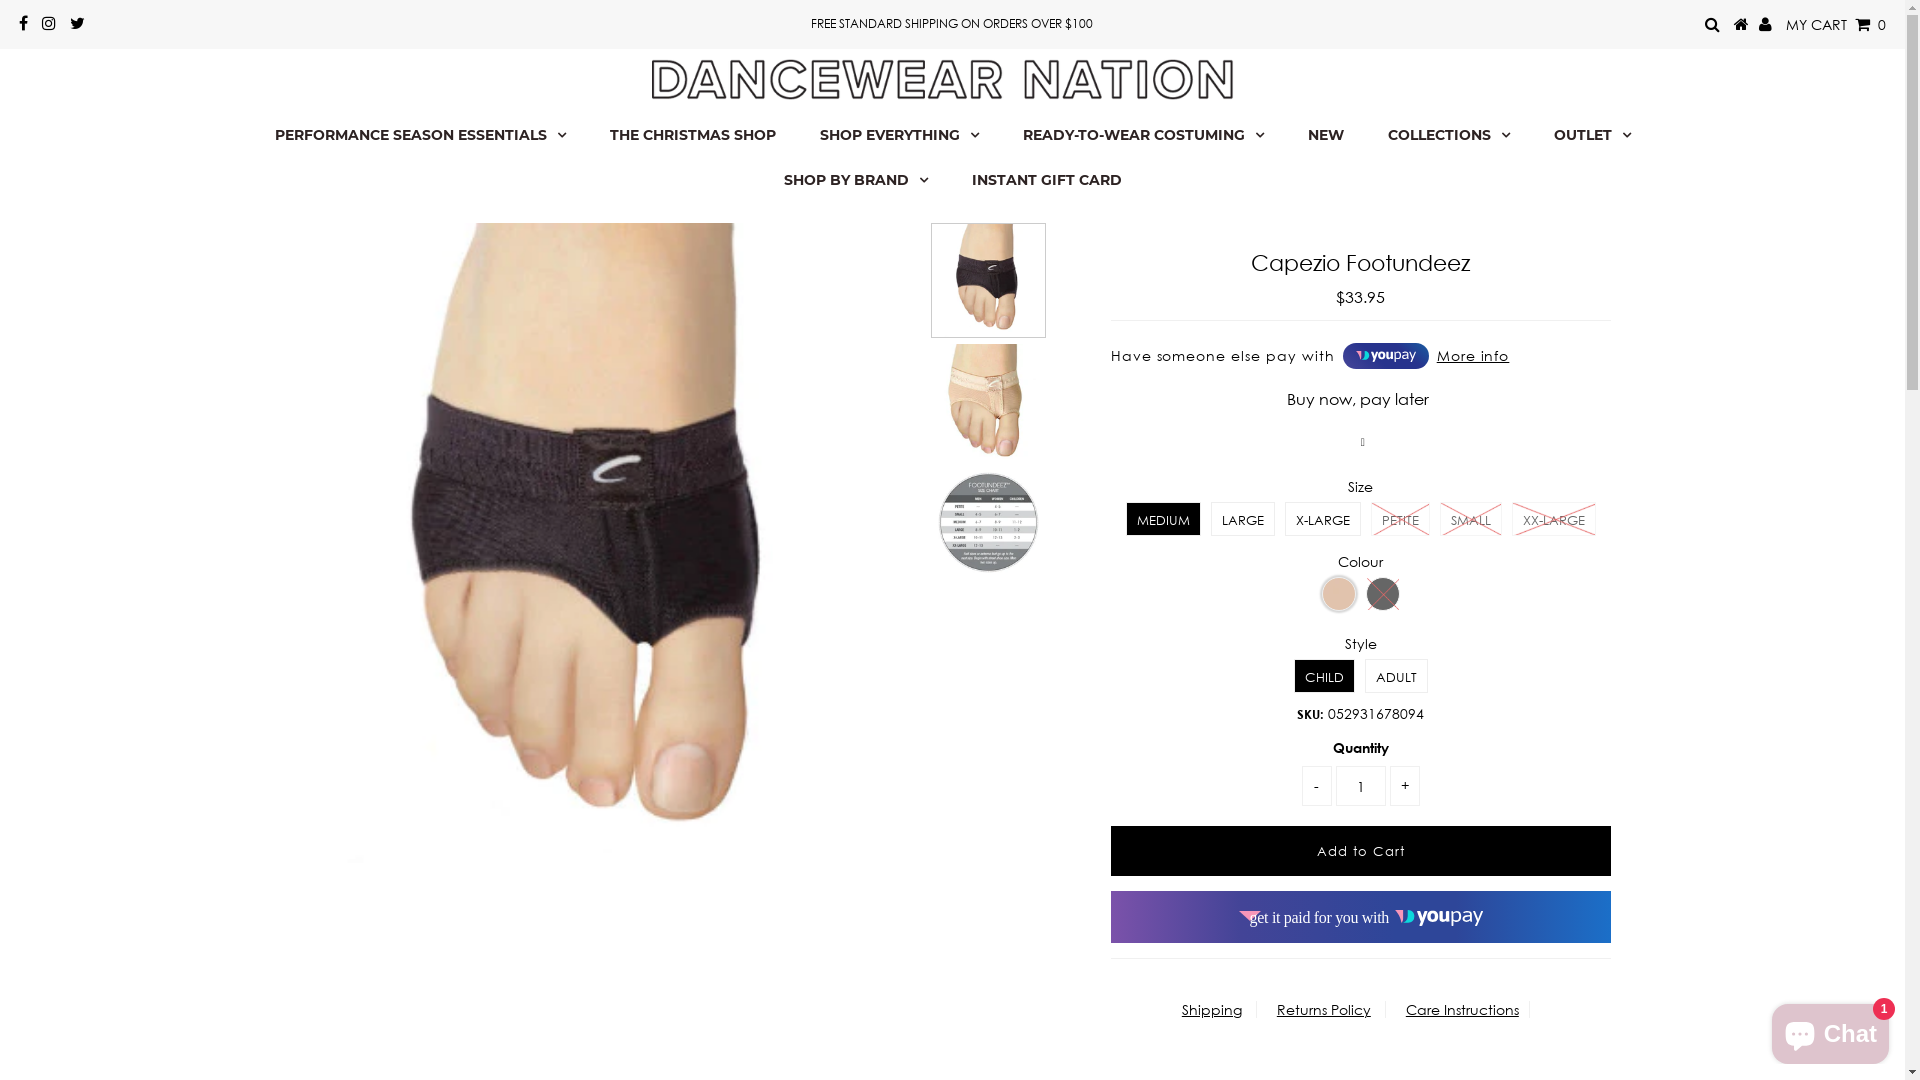  What do you see at coordinates (1326, 136) in the screenshot?
I see `NEW` at bounding box center [1326, 136].